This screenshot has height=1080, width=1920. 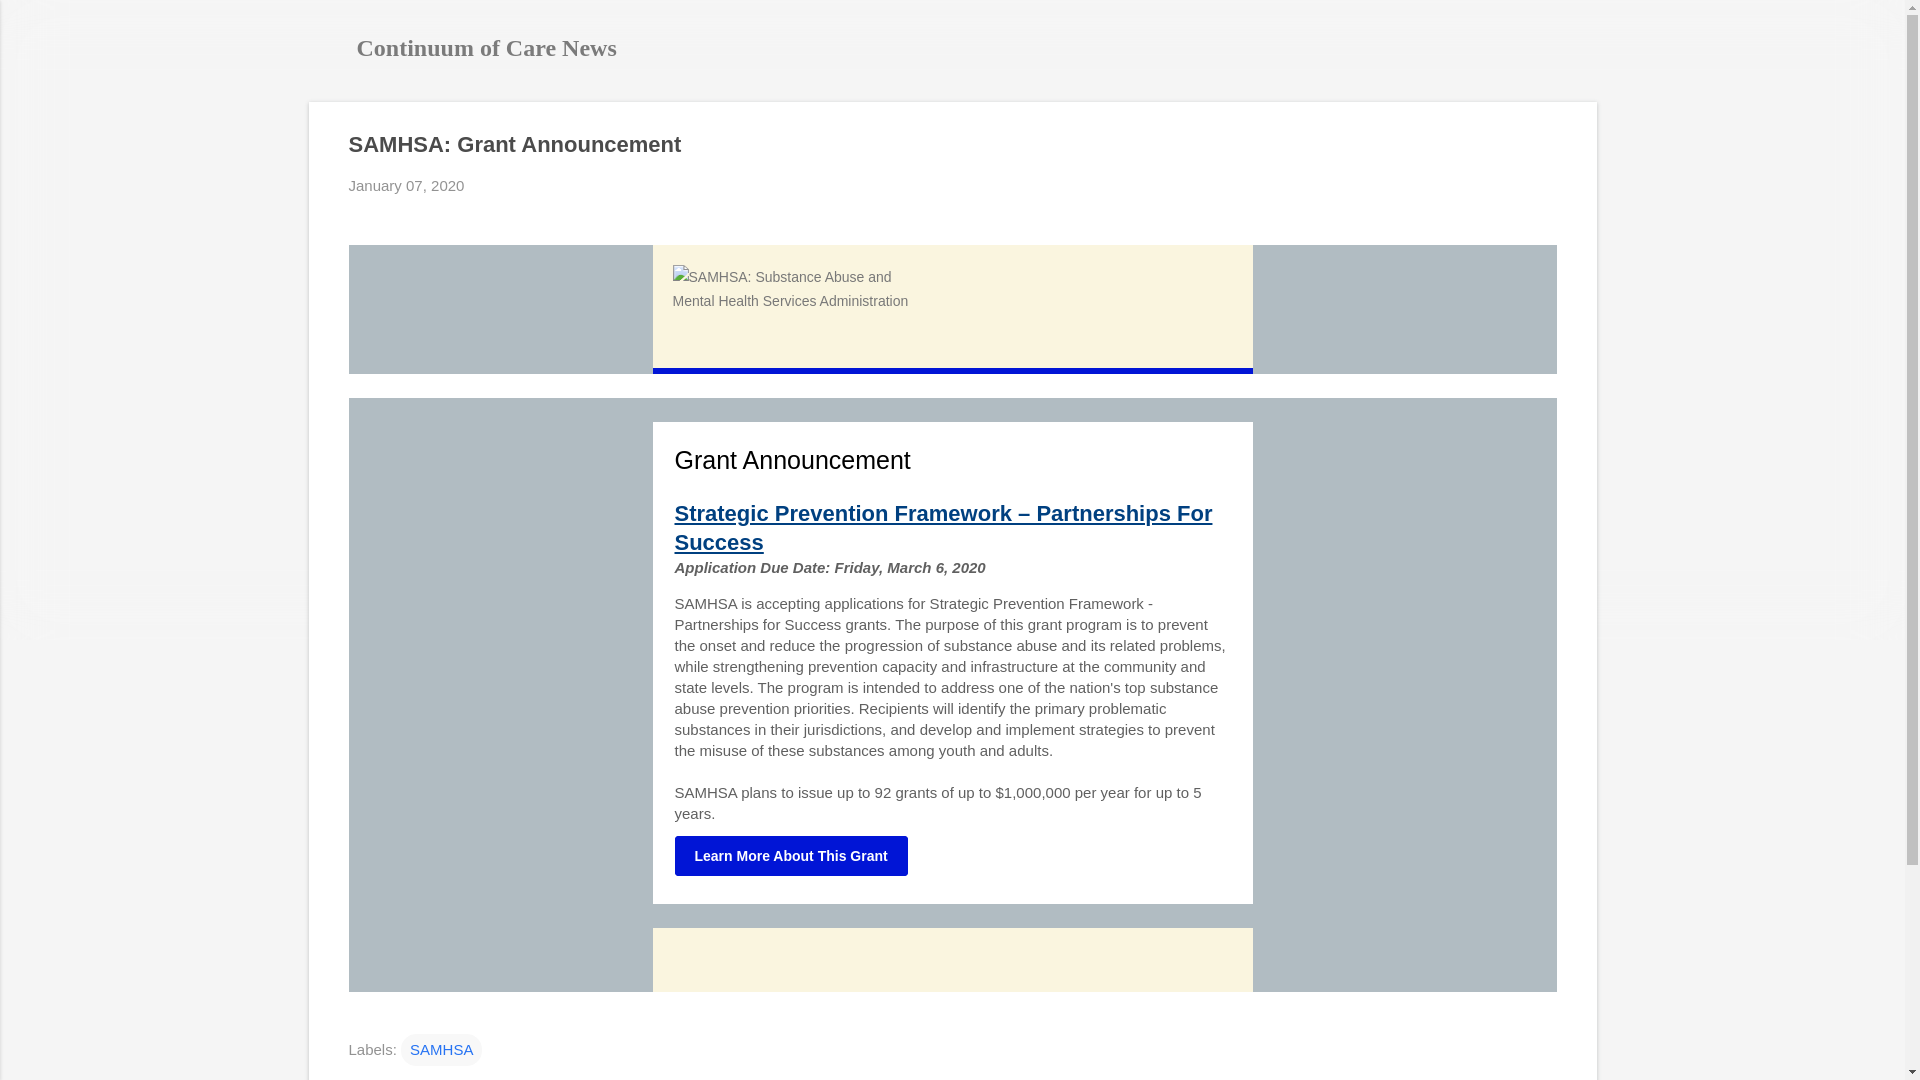 I want to click on SAMHSA, so click(x=441, y=1049).